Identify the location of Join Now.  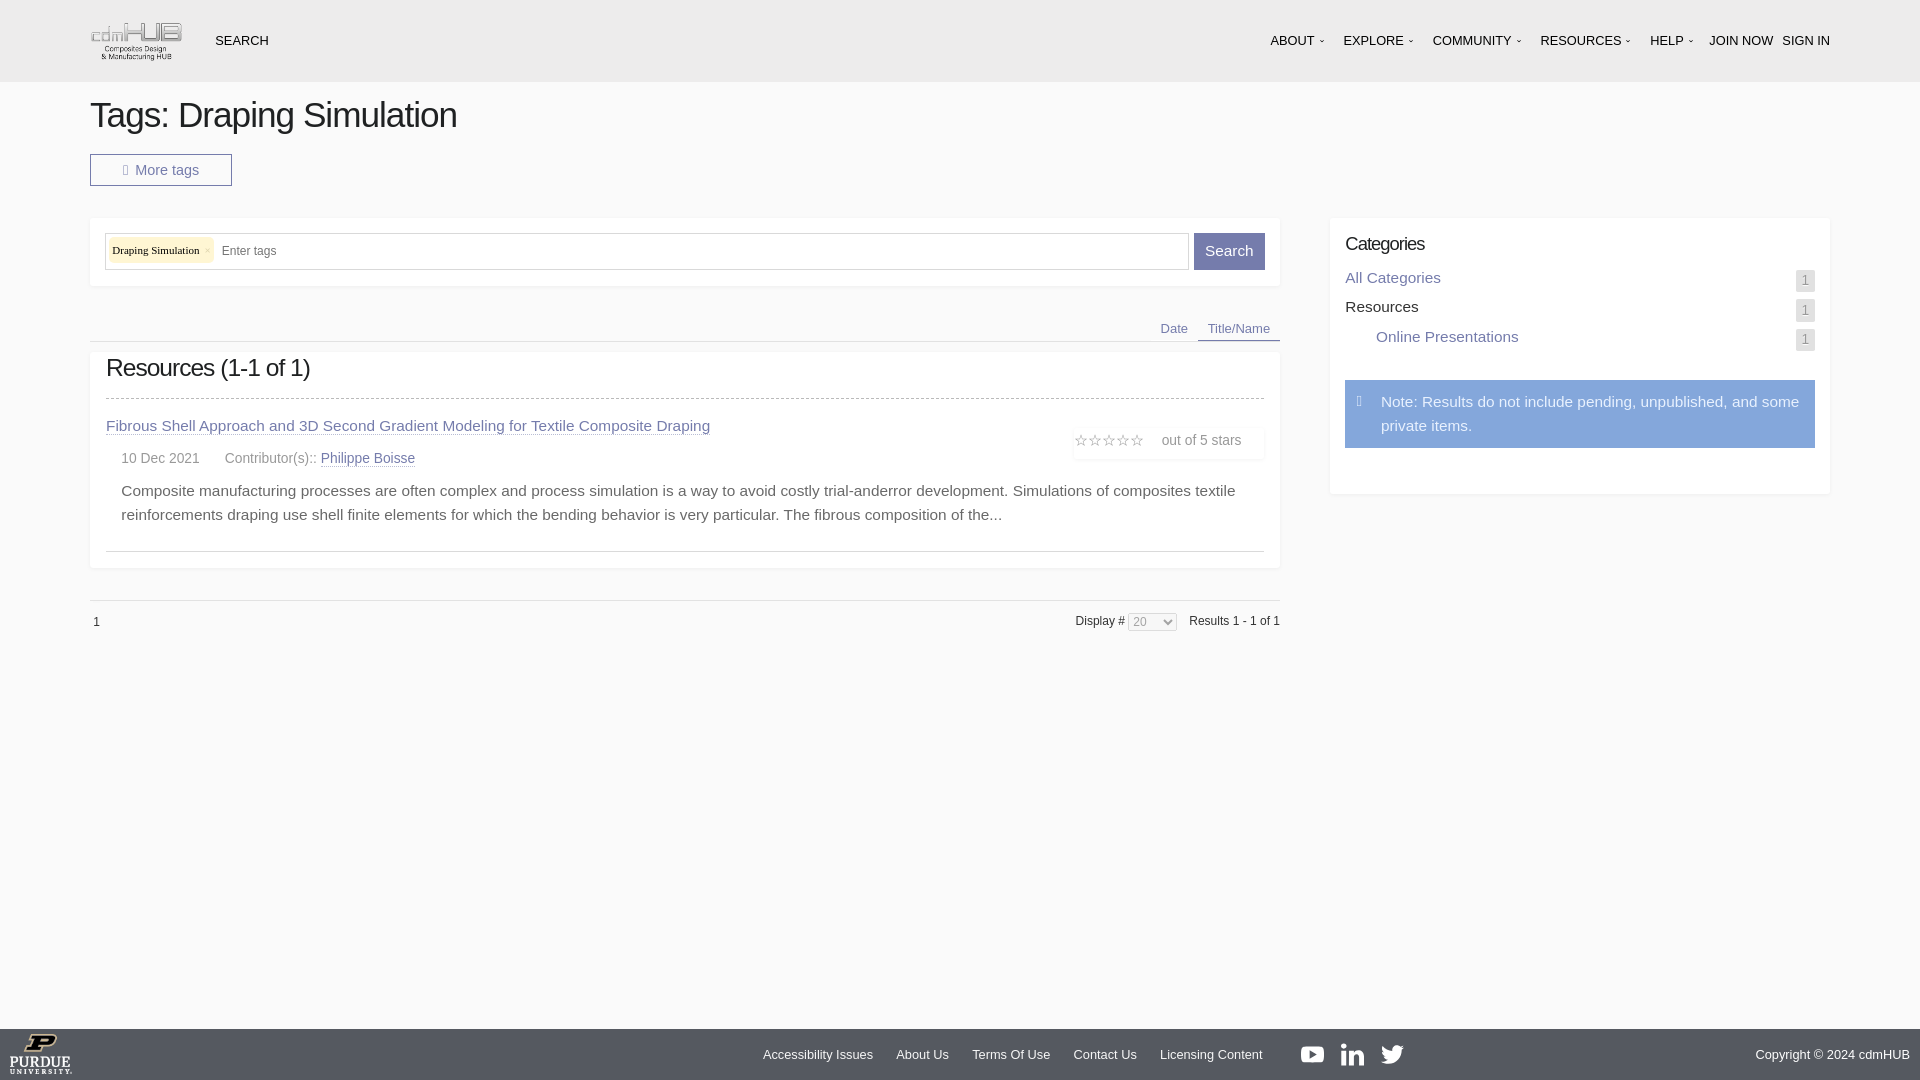
(1740, 40).